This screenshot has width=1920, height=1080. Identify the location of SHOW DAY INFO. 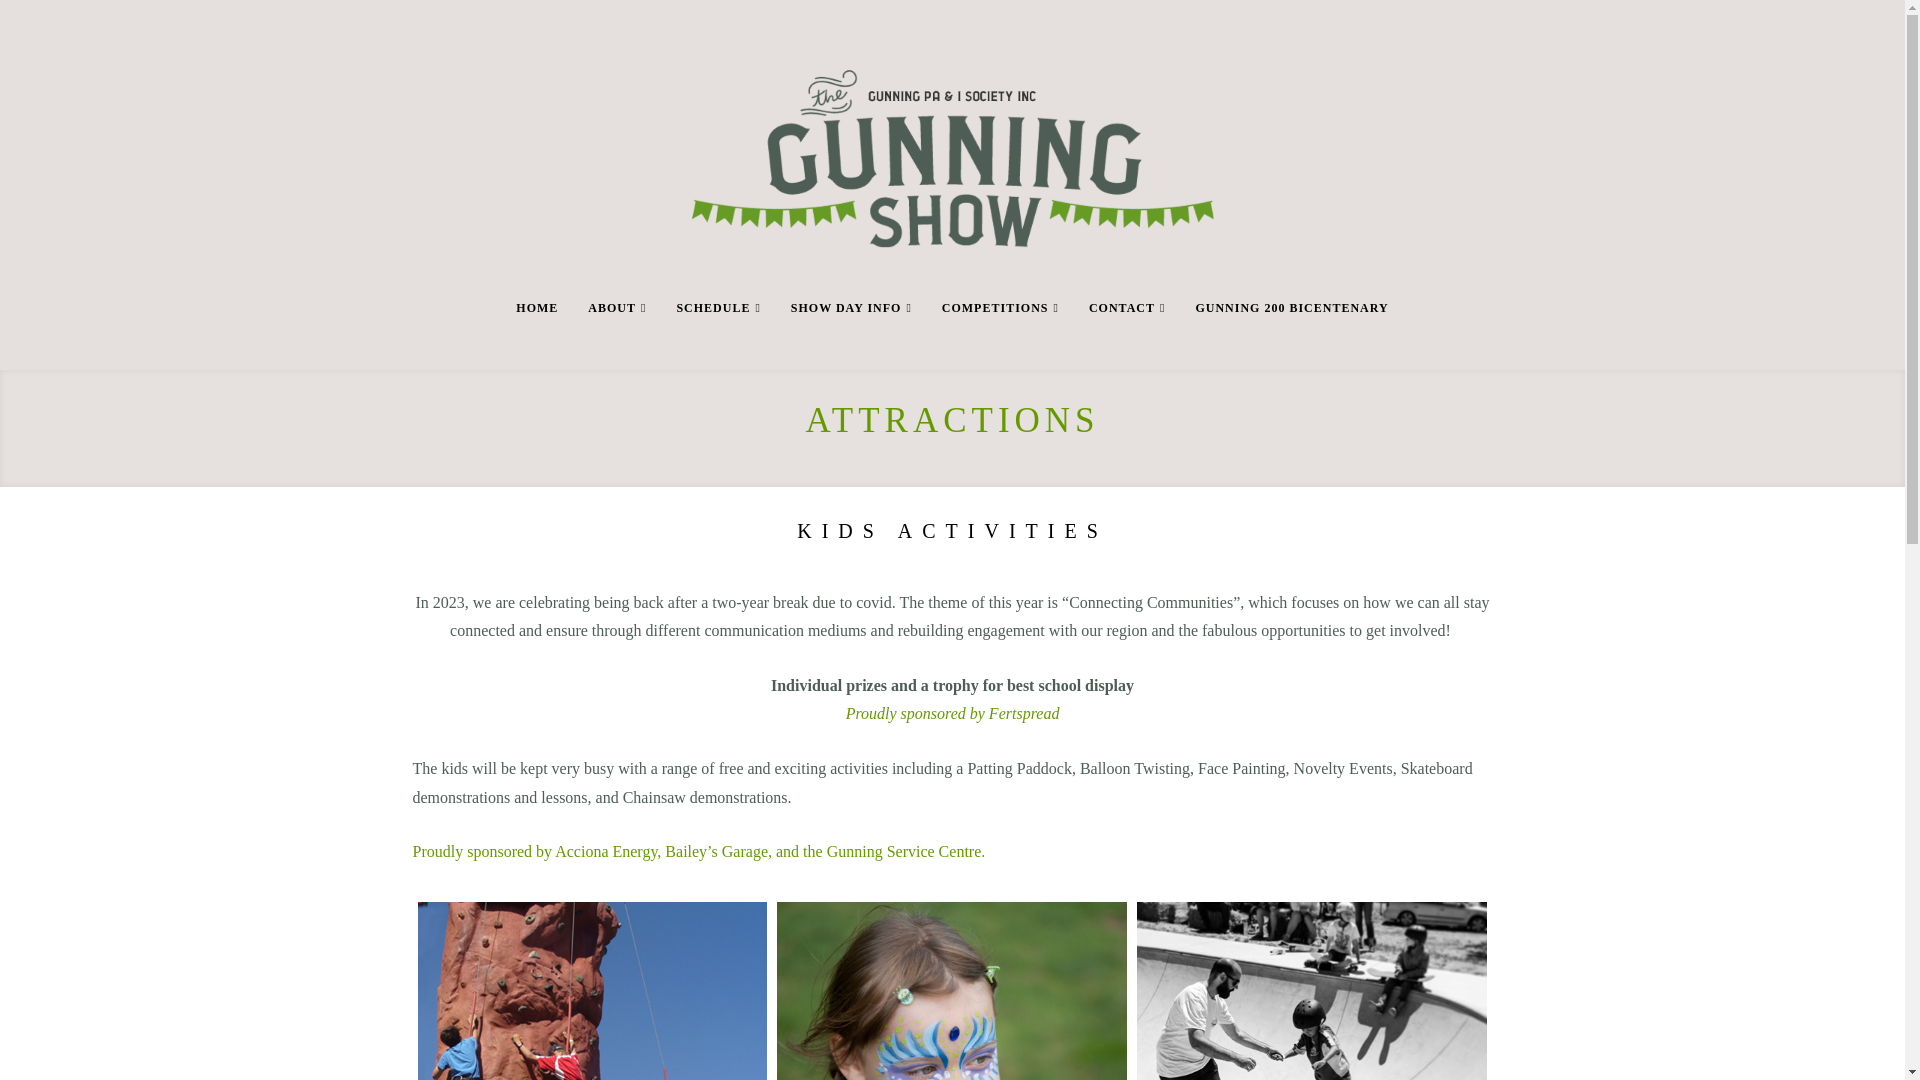
(852, 335).